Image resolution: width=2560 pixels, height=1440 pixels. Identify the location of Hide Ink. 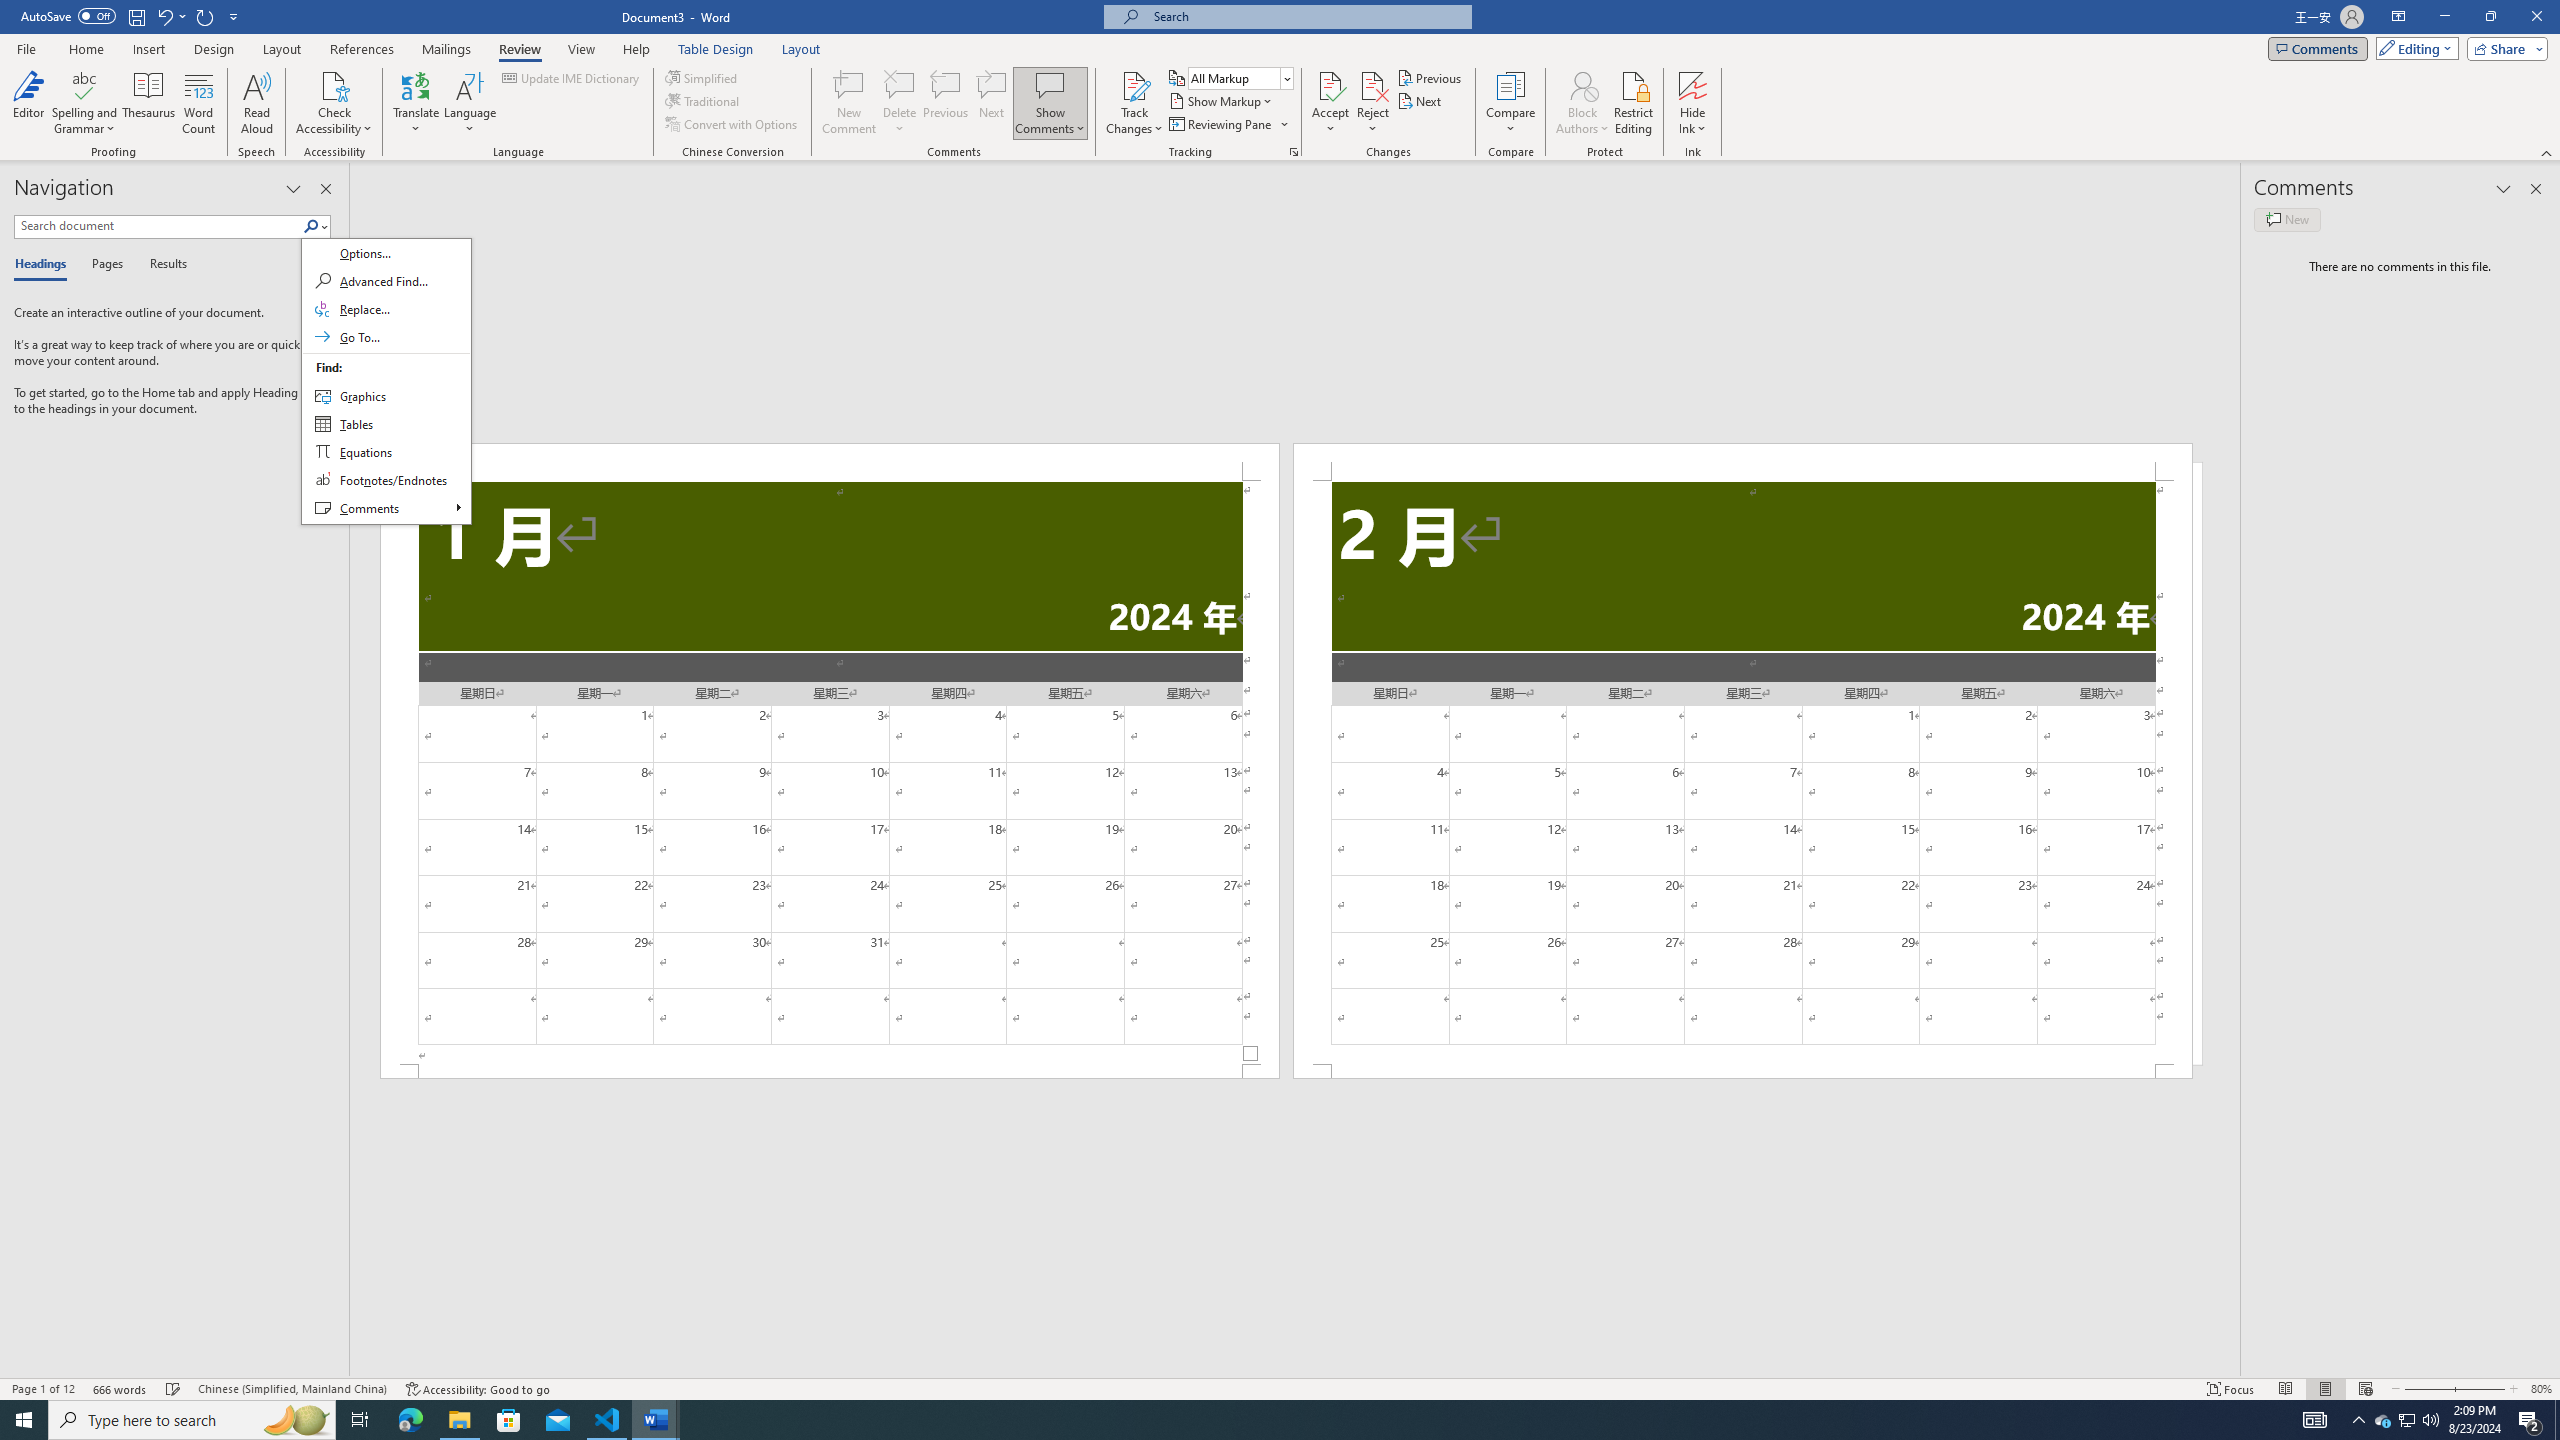
(1693, 85).